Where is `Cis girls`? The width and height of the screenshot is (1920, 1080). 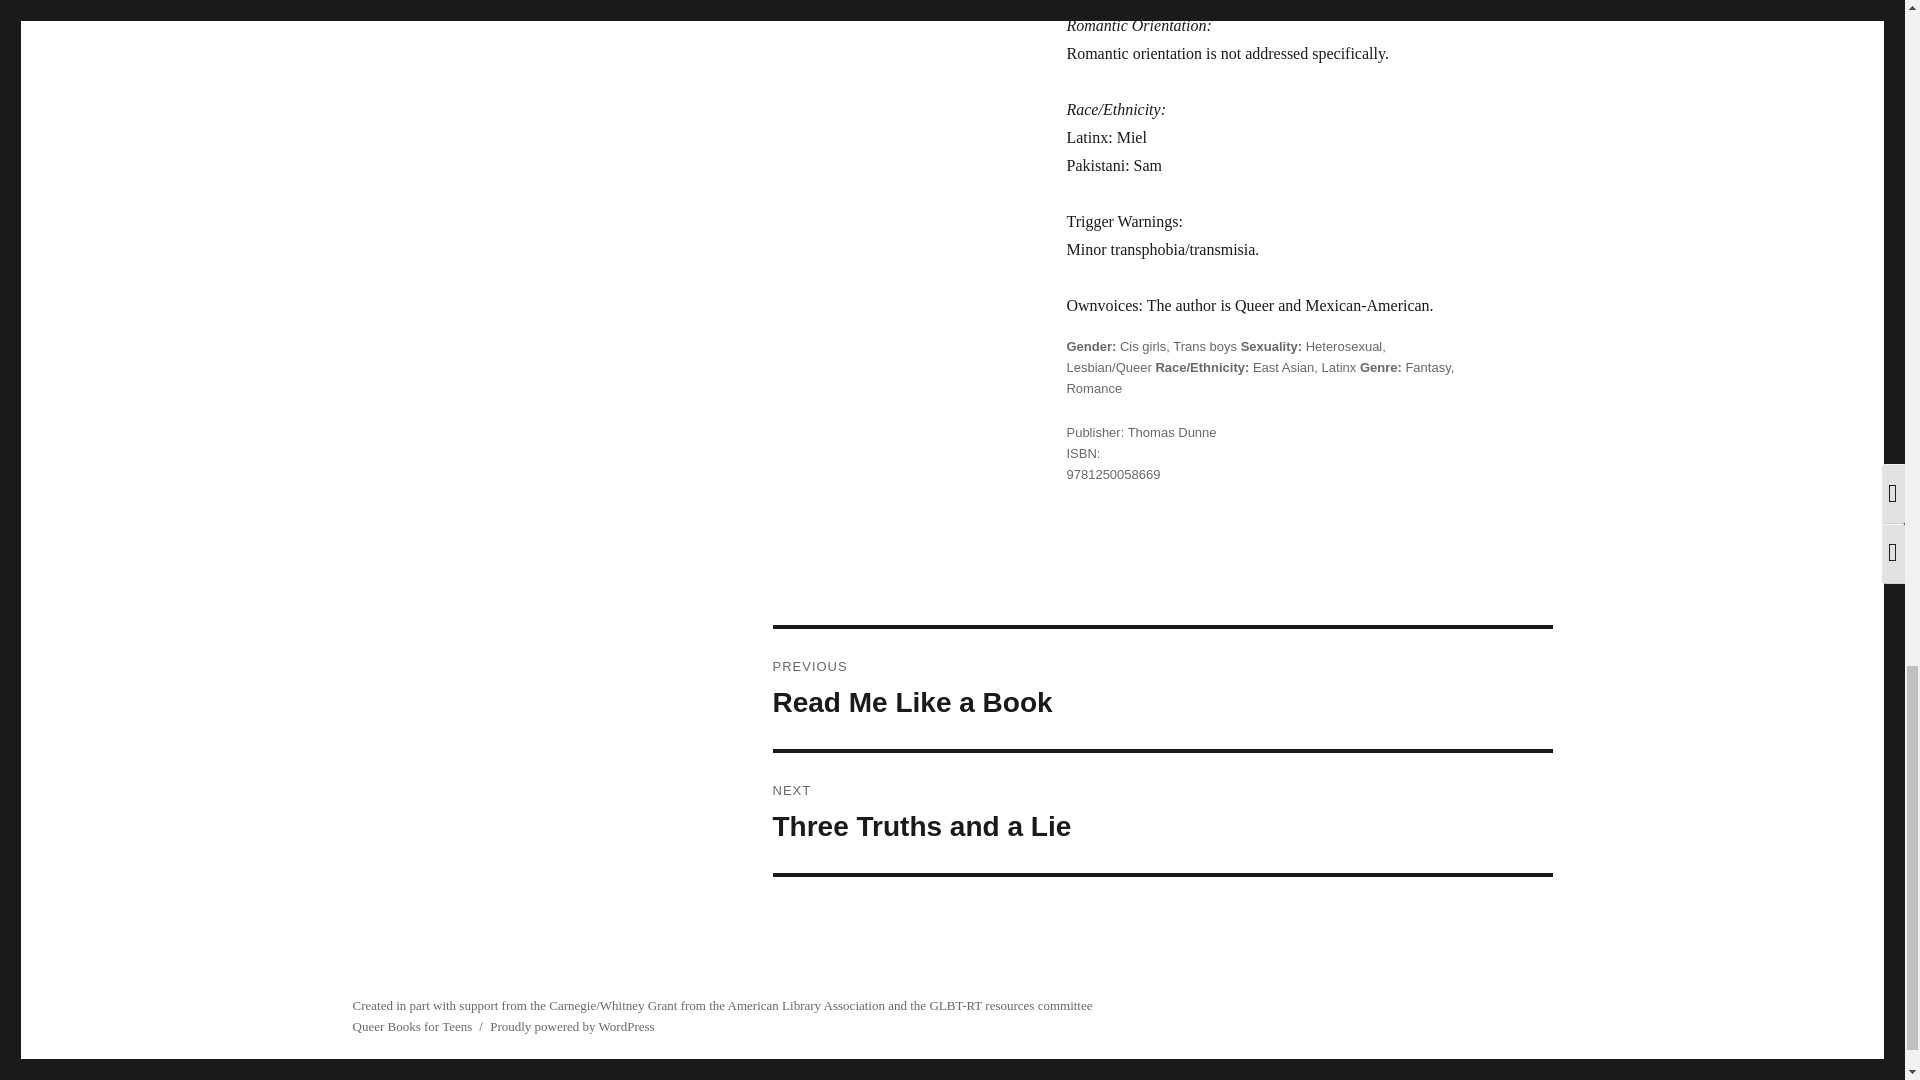
Cis girls is located at coordinates (1142, 346).